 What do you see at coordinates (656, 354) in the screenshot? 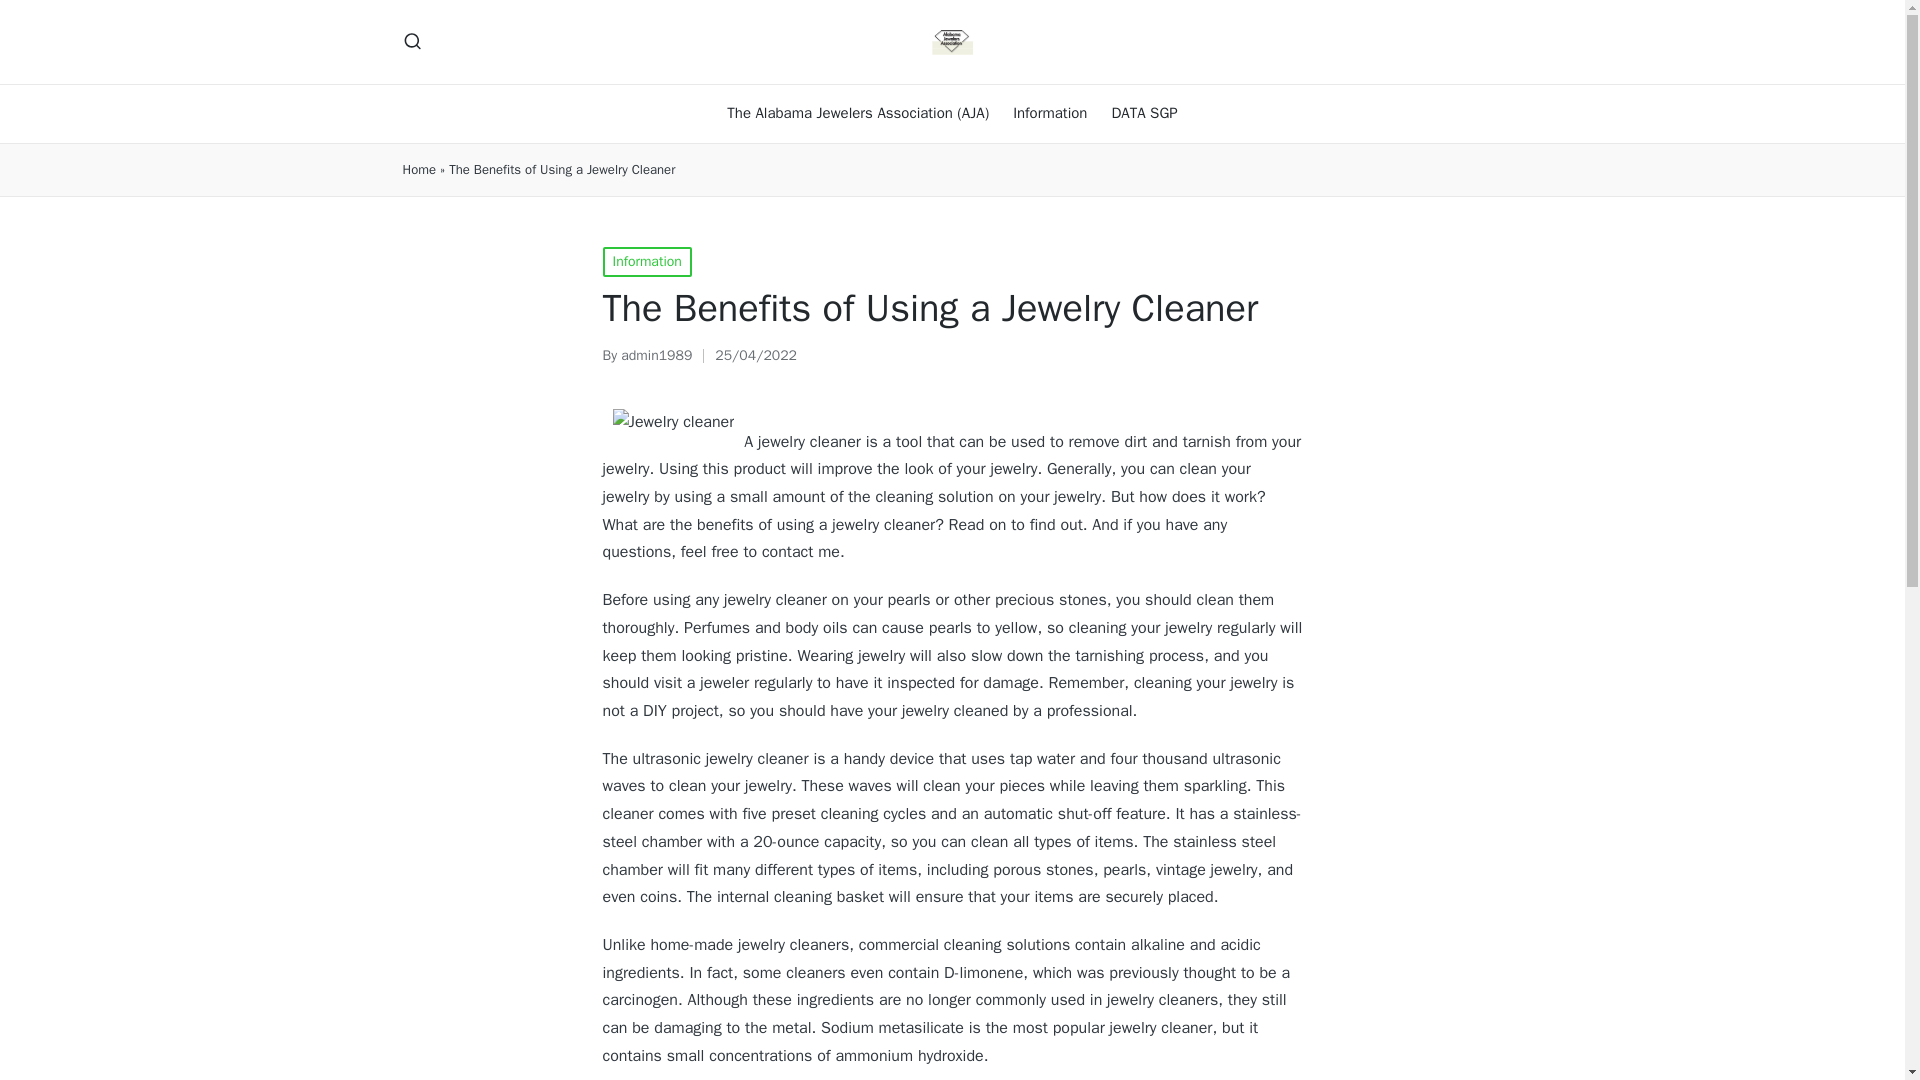
I see `admin1989` at bounding box center [656, 354].